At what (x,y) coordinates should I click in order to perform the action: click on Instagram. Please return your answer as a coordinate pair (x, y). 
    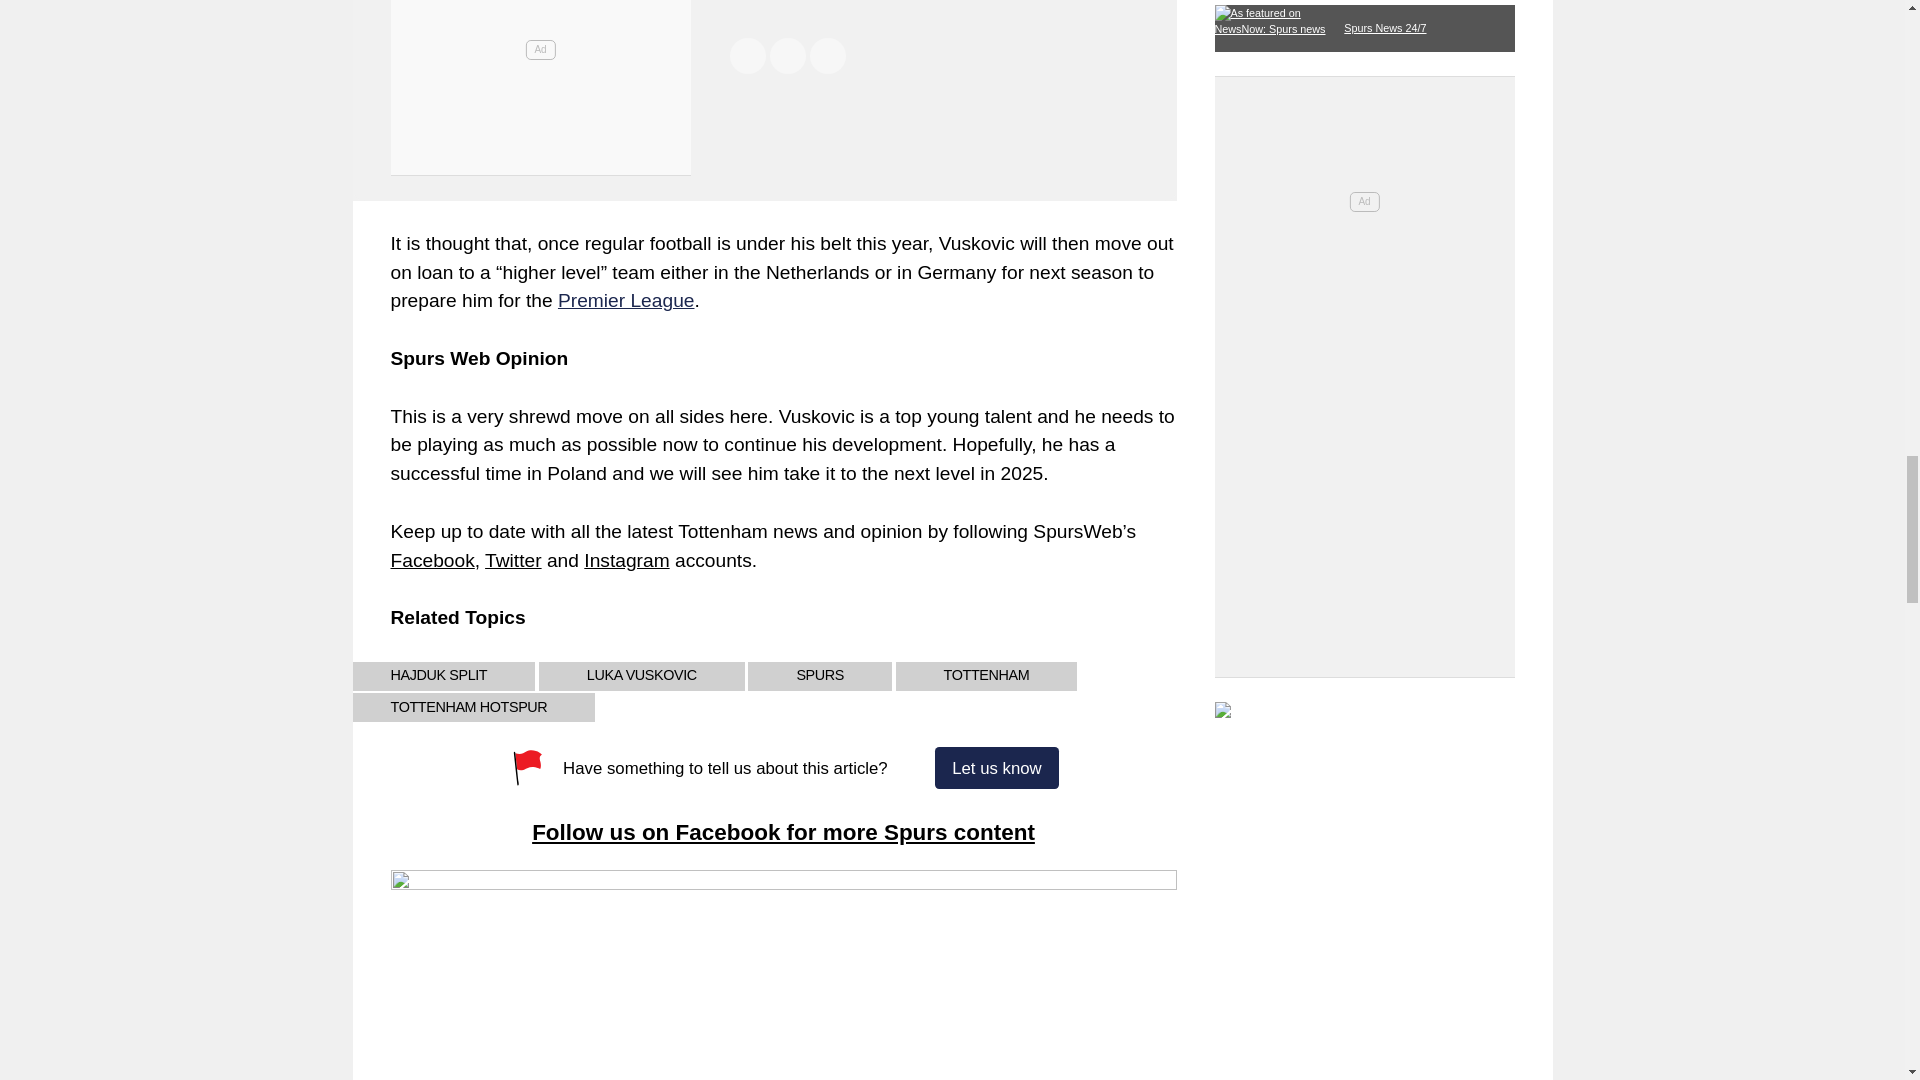
    Looking at the image, I should click on (626, 560).